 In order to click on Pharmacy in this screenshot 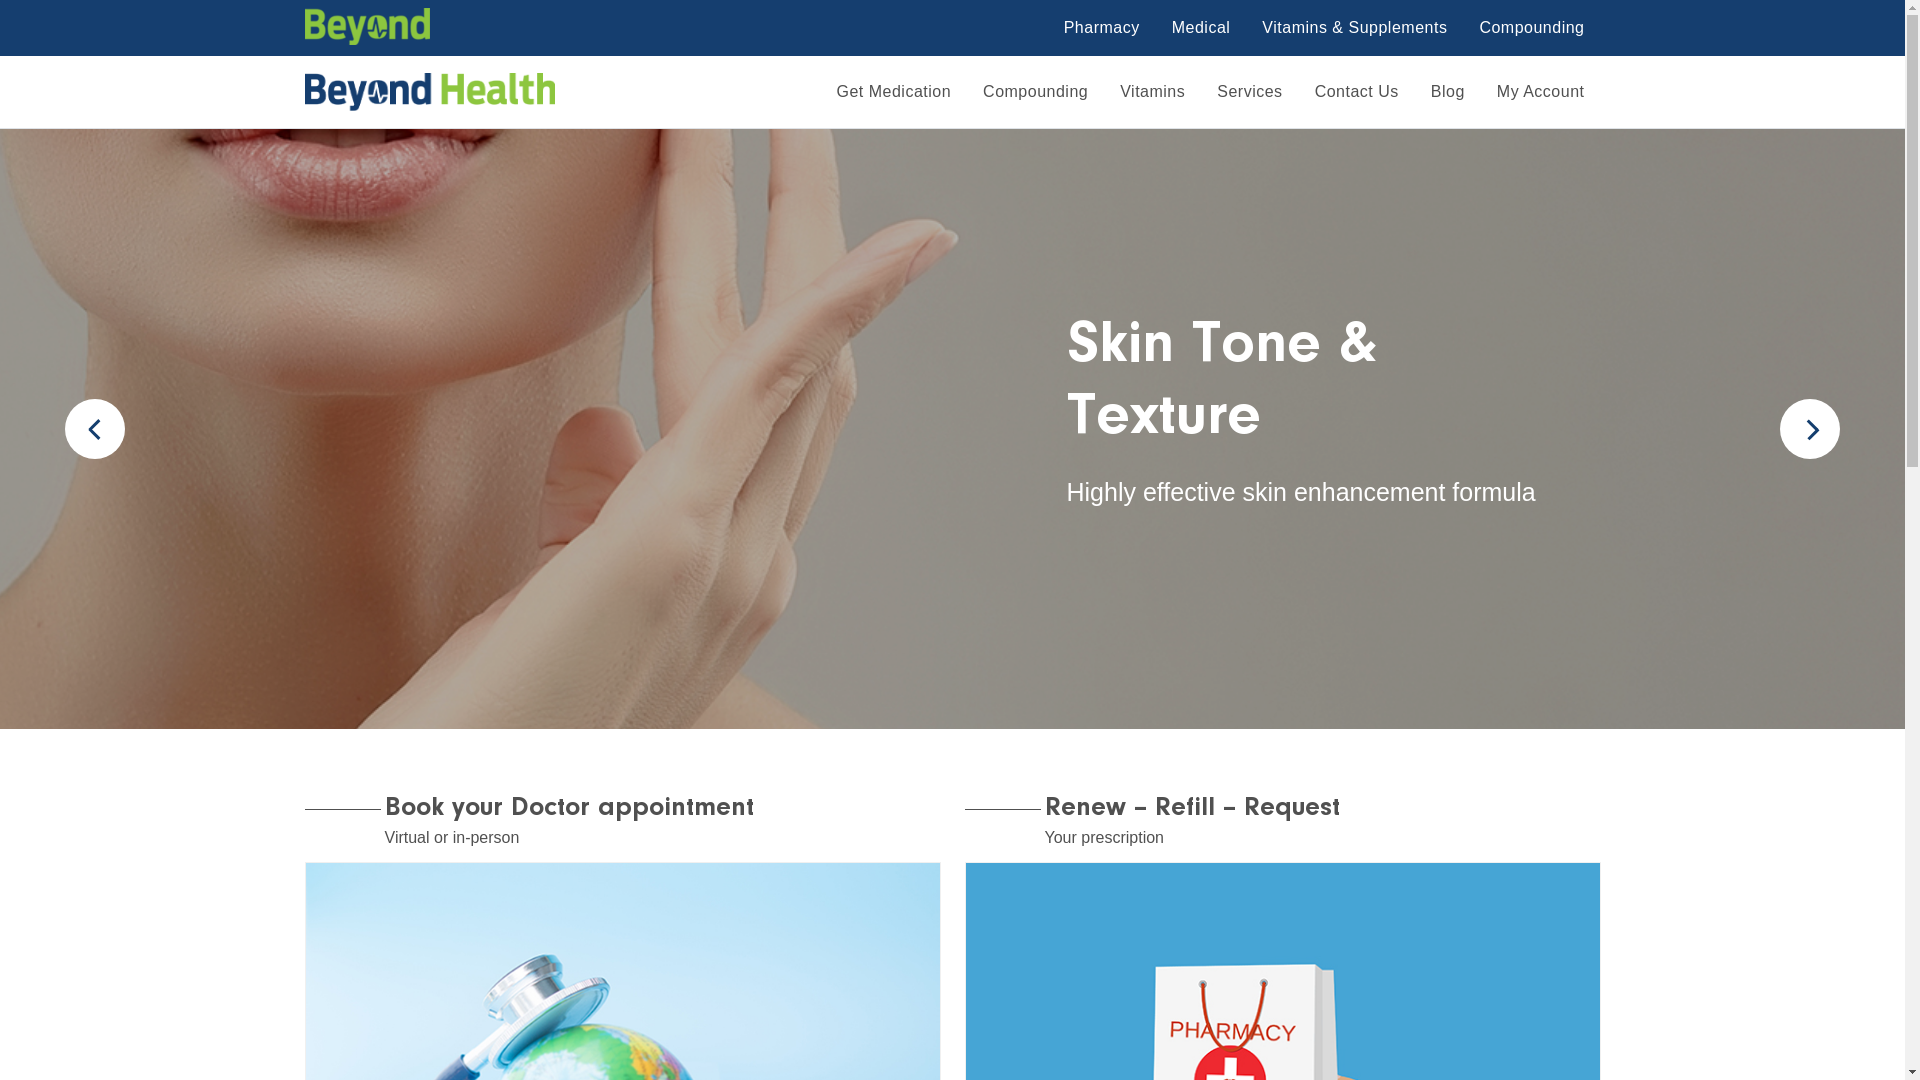, I will do `click(1102, 28)`.